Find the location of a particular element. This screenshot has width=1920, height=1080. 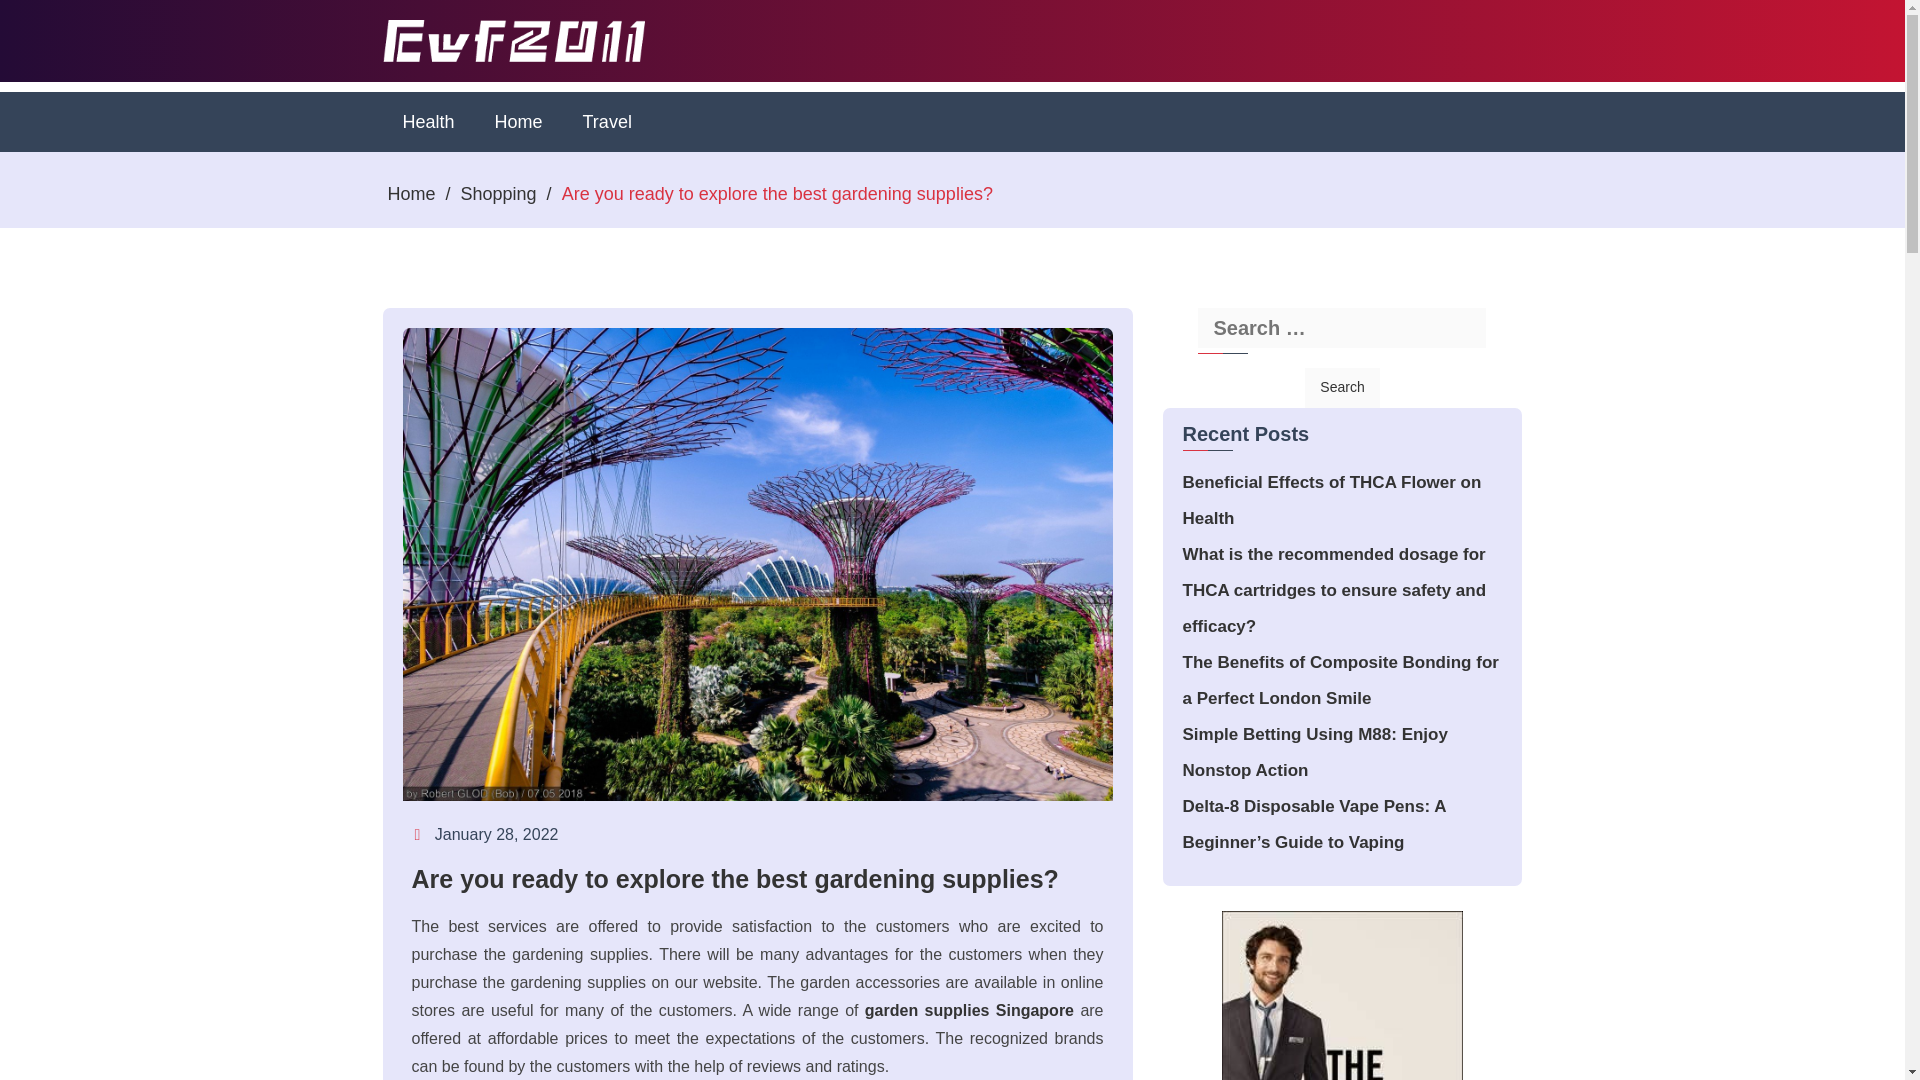

Search is located at coordinates (1342, 388).